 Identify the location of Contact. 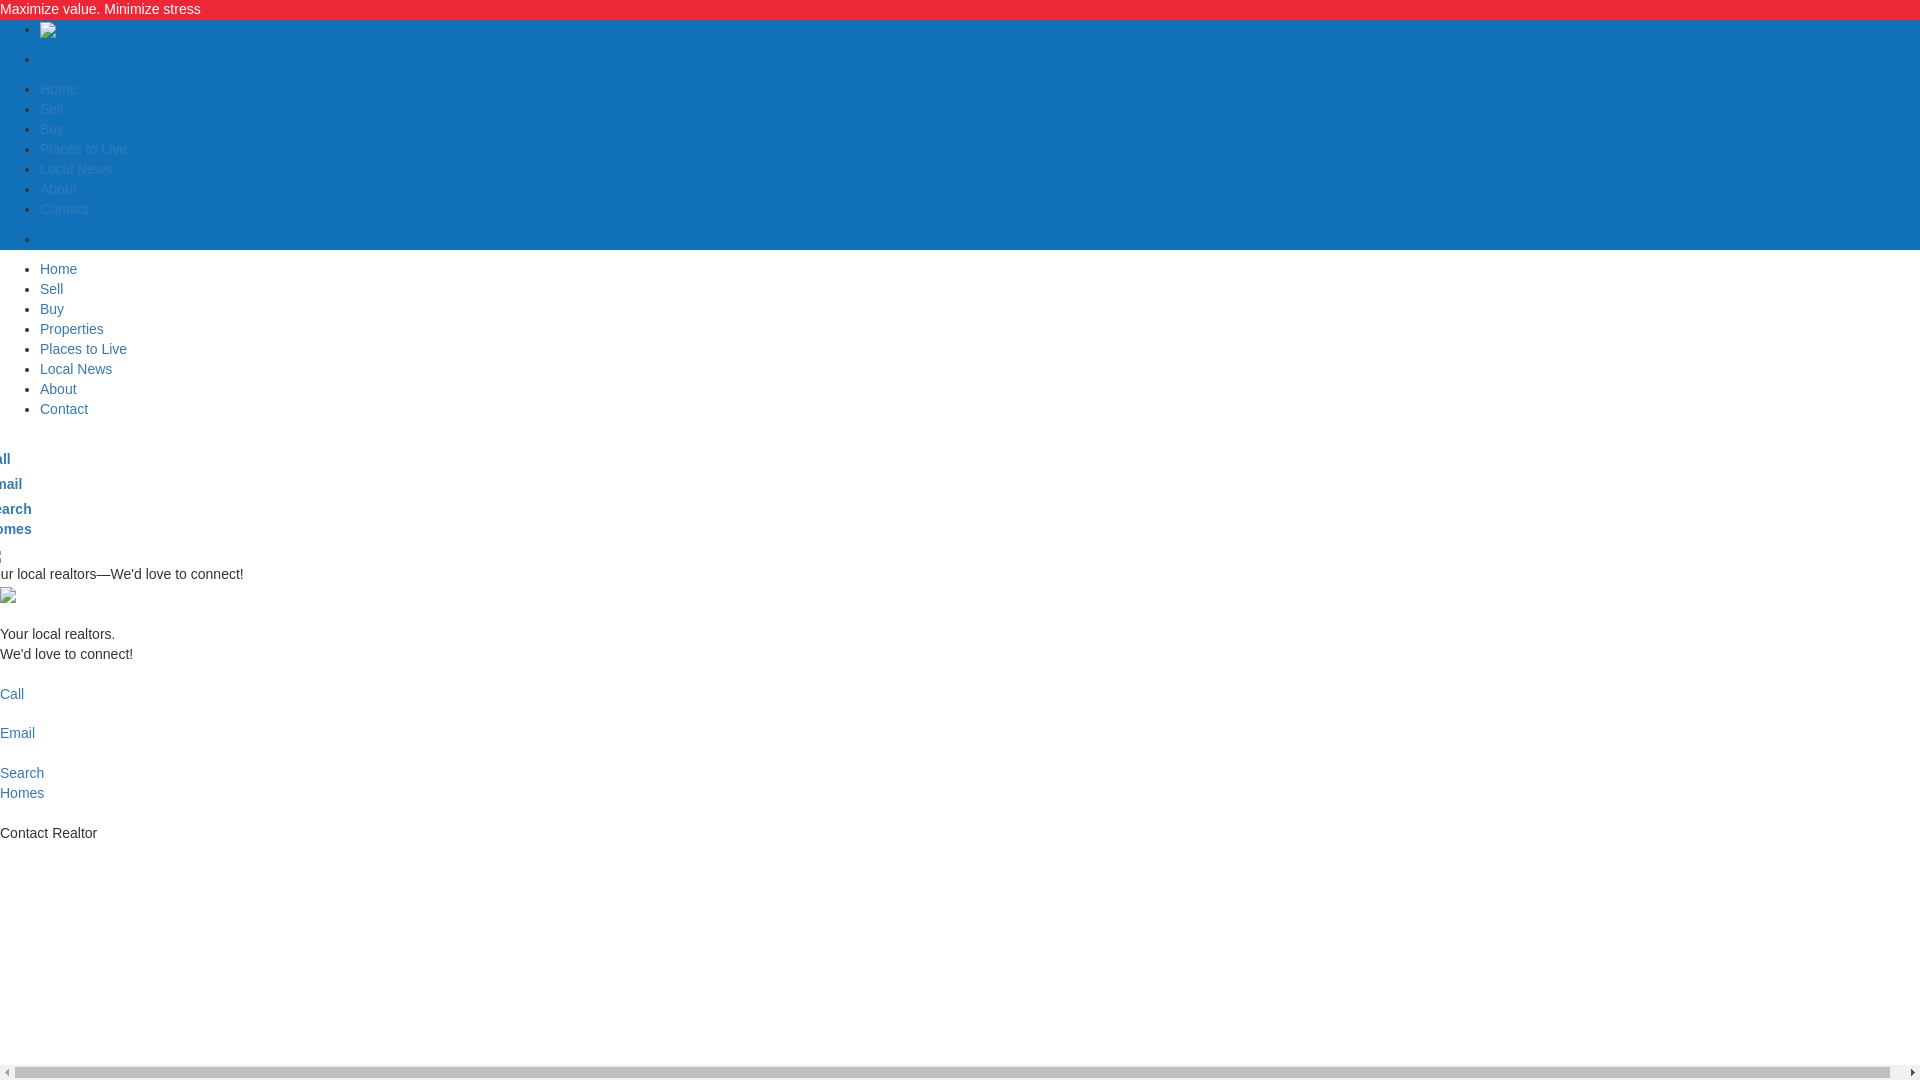
(76, 168).